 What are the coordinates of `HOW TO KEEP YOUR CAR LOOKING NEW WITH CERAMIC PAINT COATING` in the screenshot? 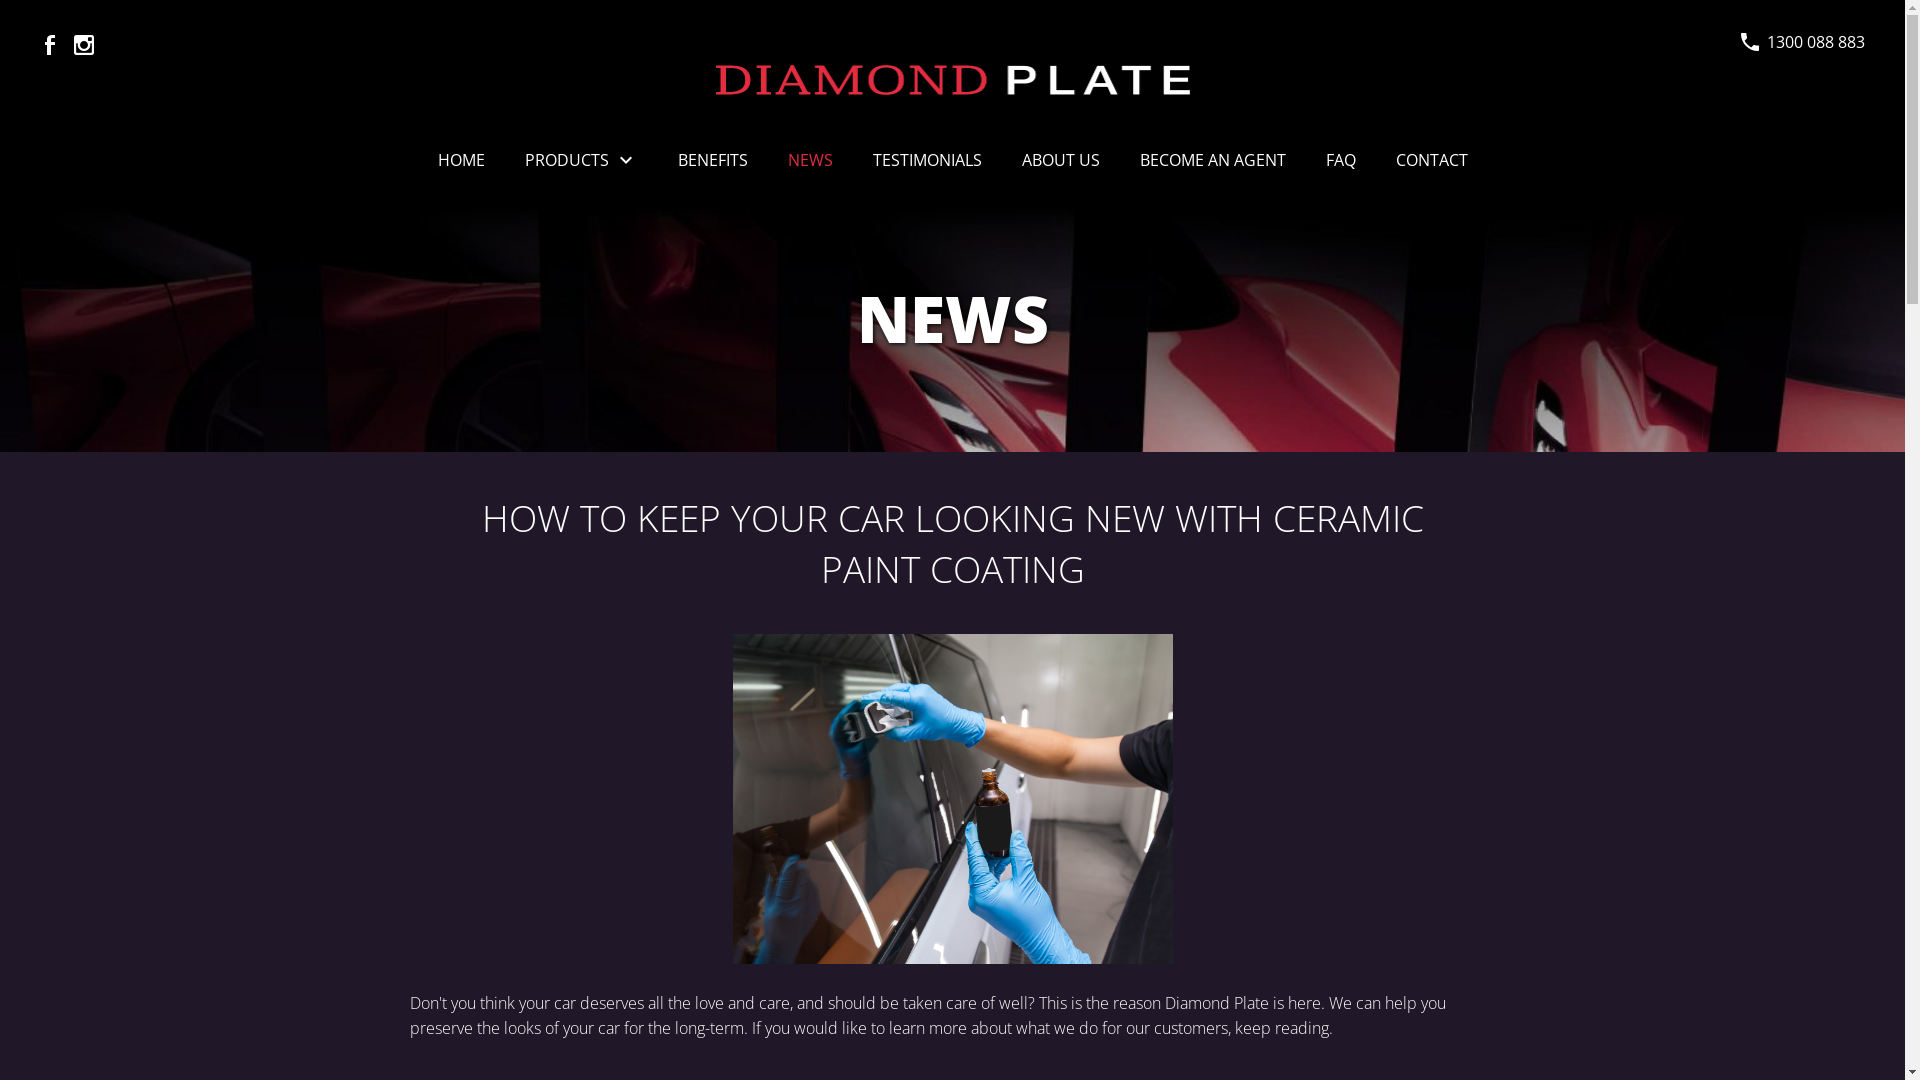 It's located at (952, 799).